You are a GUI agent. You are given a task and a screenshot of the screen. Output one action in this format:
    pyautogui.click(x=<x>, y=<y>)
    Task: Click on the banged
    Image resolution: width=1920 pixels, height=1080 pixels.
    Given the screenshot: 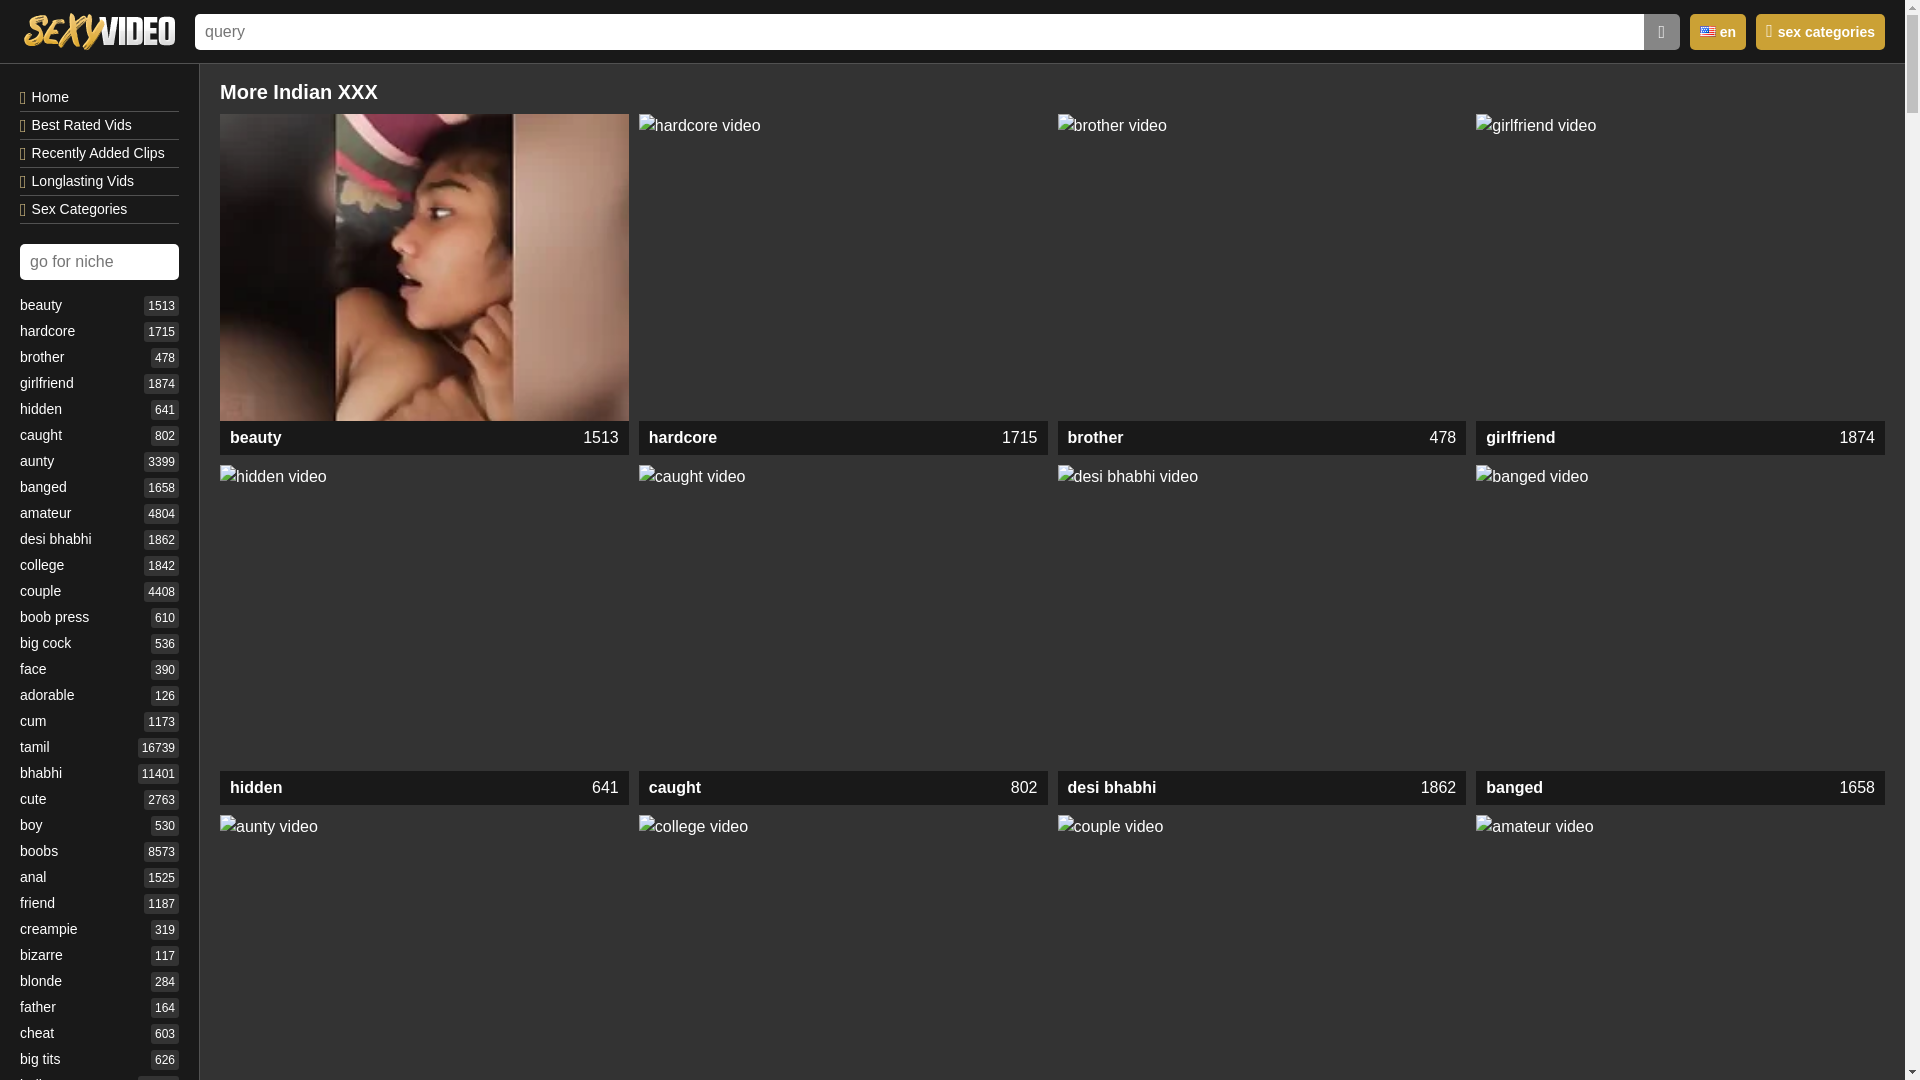 What is the action you would take?
    pyautogui.click(x=424, y=948)
    